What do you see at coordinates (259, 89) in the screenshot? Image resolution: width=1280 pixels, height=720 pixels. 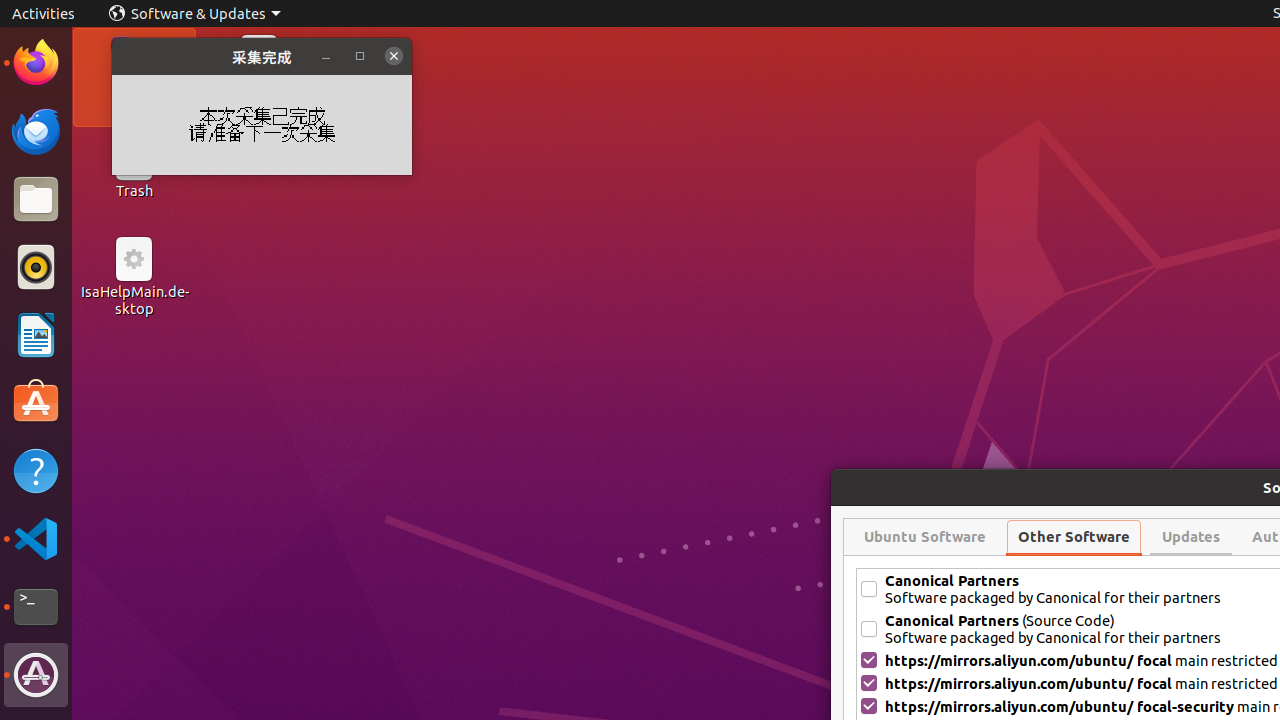 I see `li.txt` at bounding box center [259, 89].